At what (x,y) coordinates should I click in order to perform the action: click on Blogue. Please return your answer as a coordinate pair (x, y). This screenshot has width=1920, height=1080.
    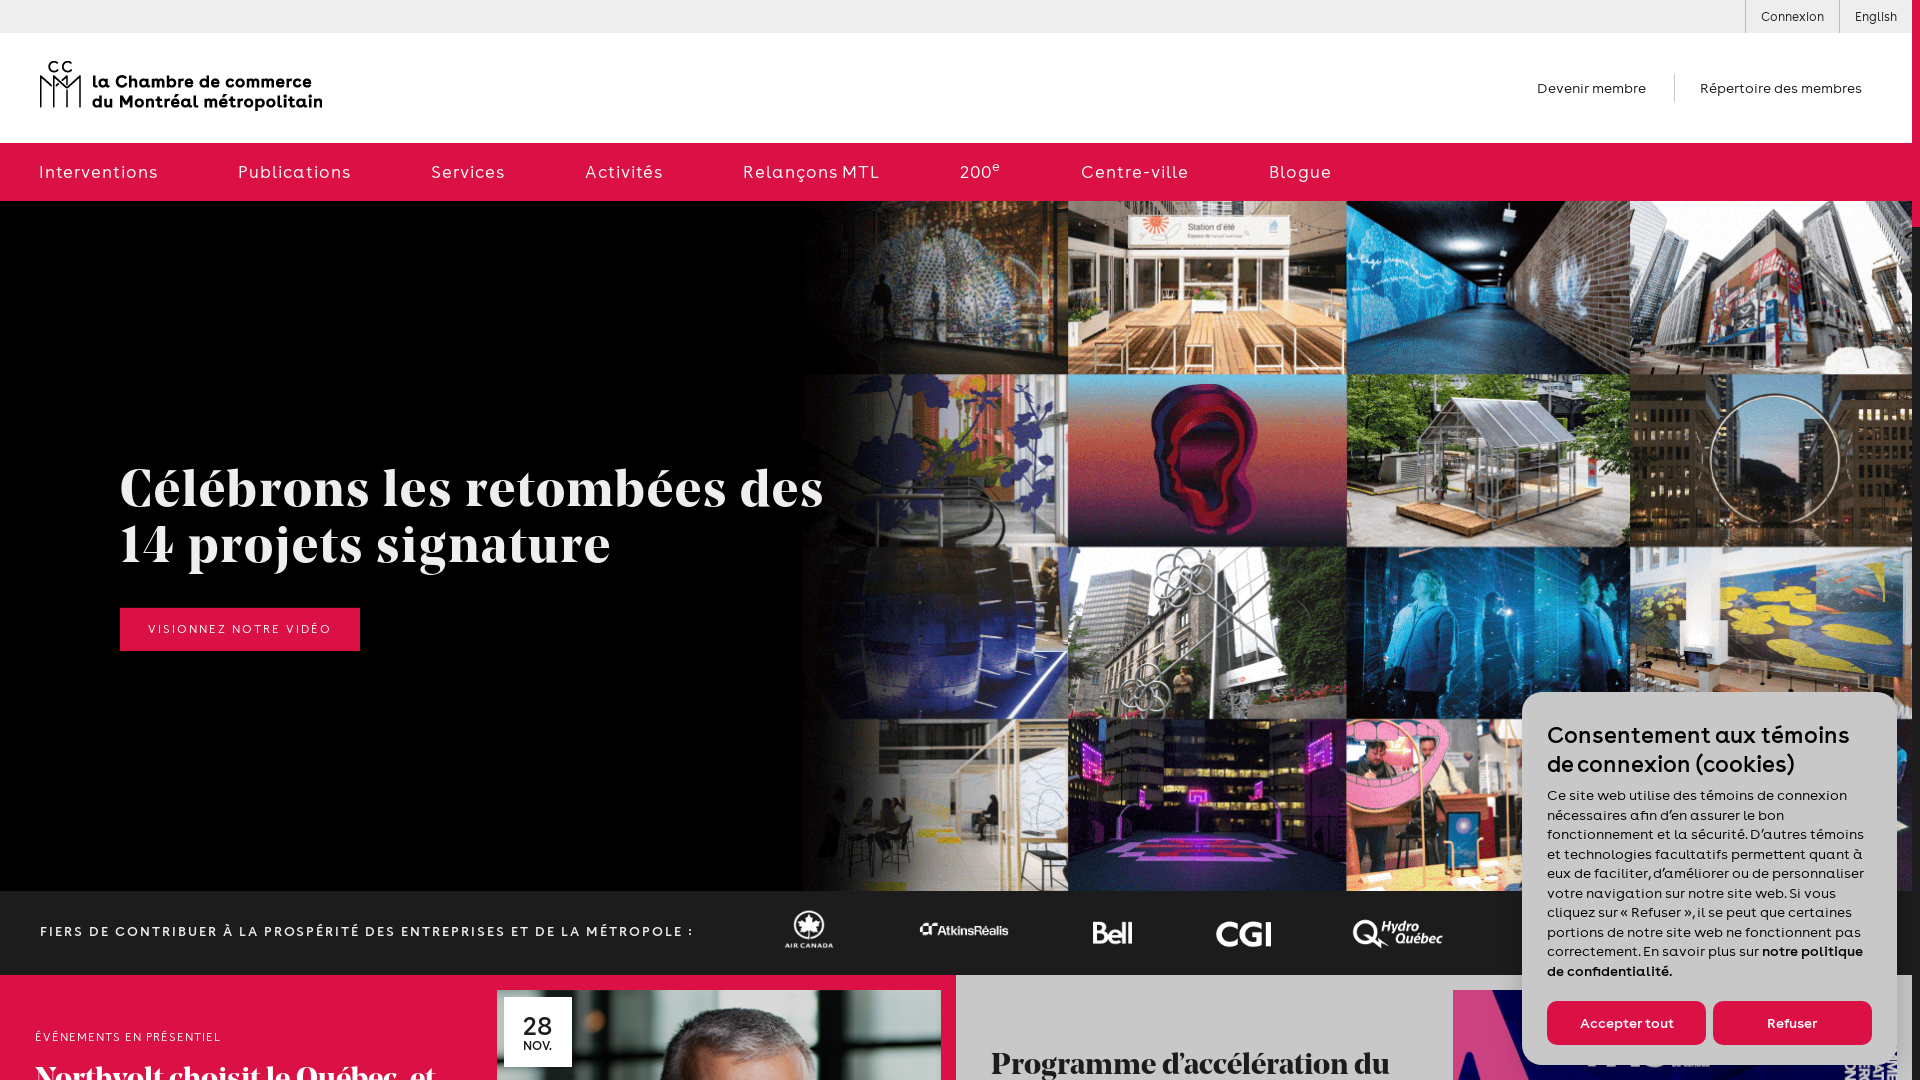
    Looking at the image, I should click on (1300, 172).